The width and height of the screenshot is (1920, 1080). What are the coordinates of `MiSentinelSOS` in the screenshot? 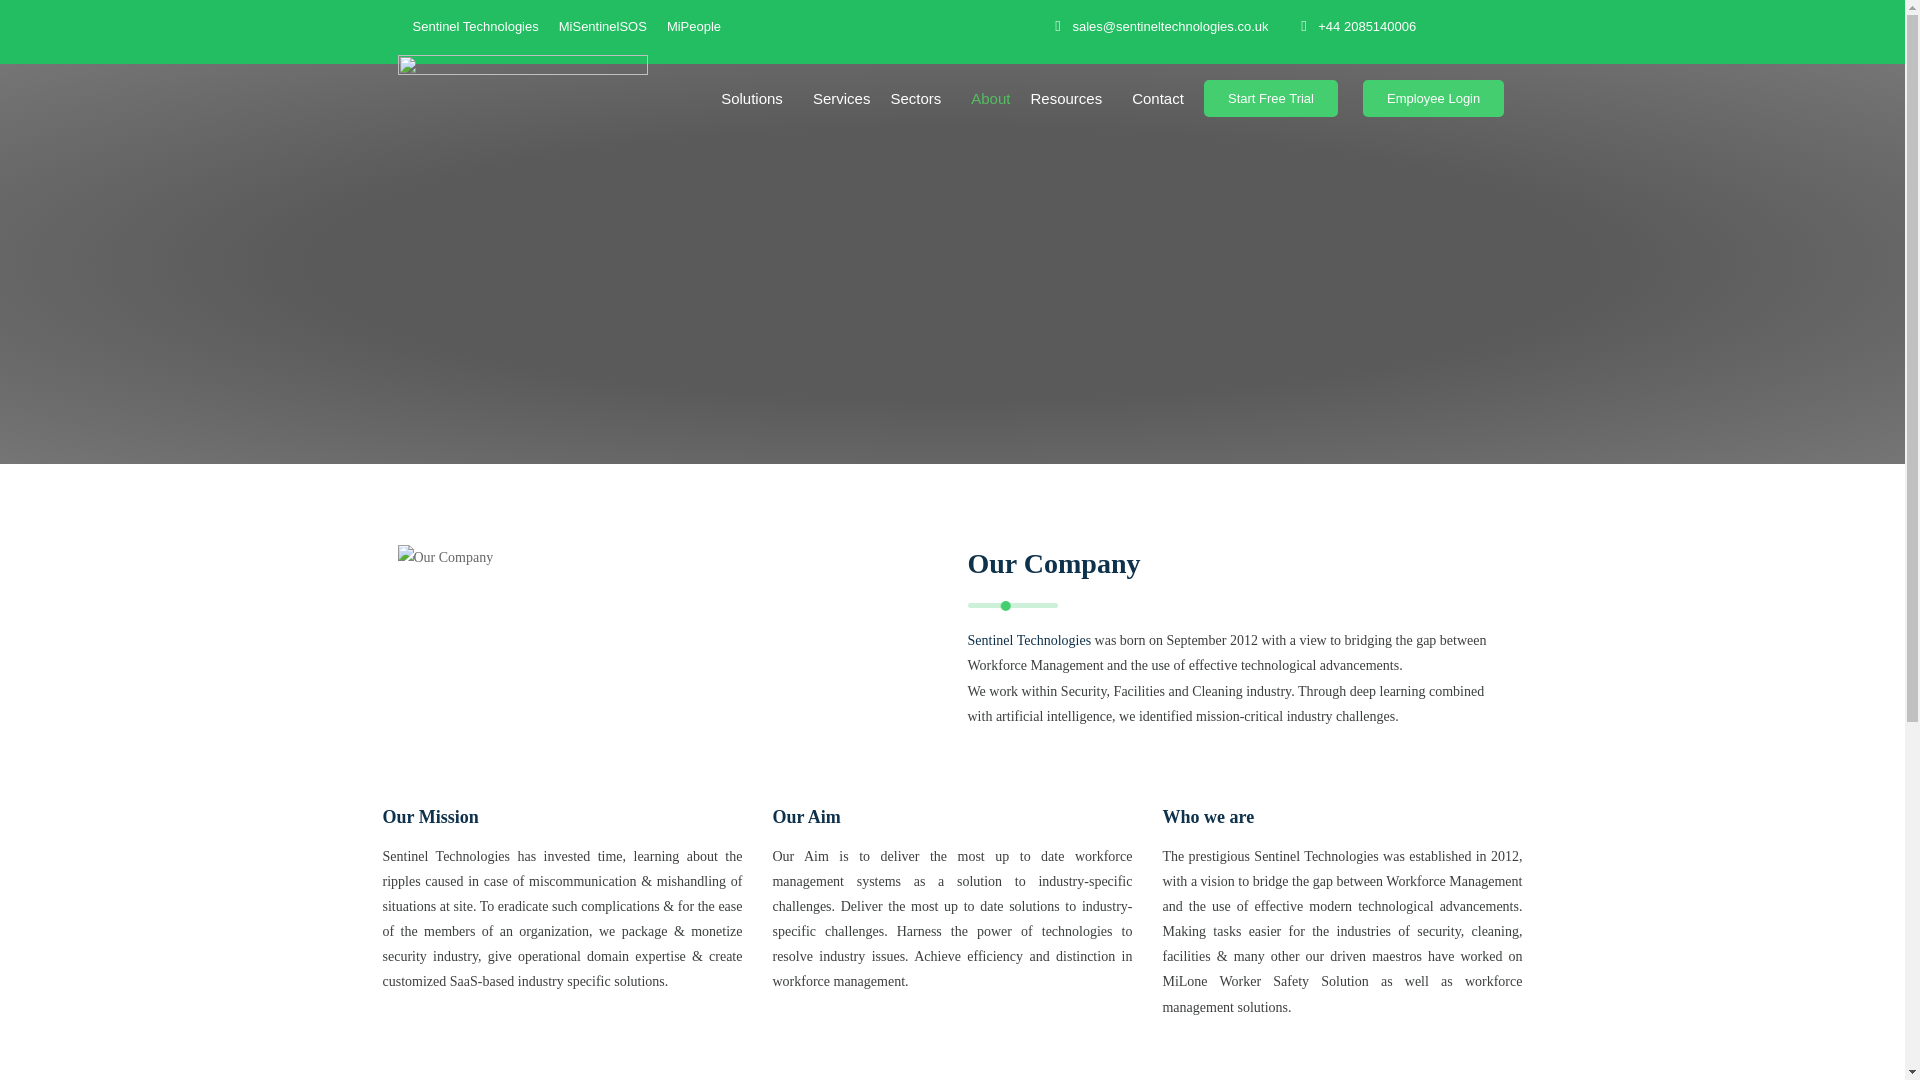 It's located at (602, 28).